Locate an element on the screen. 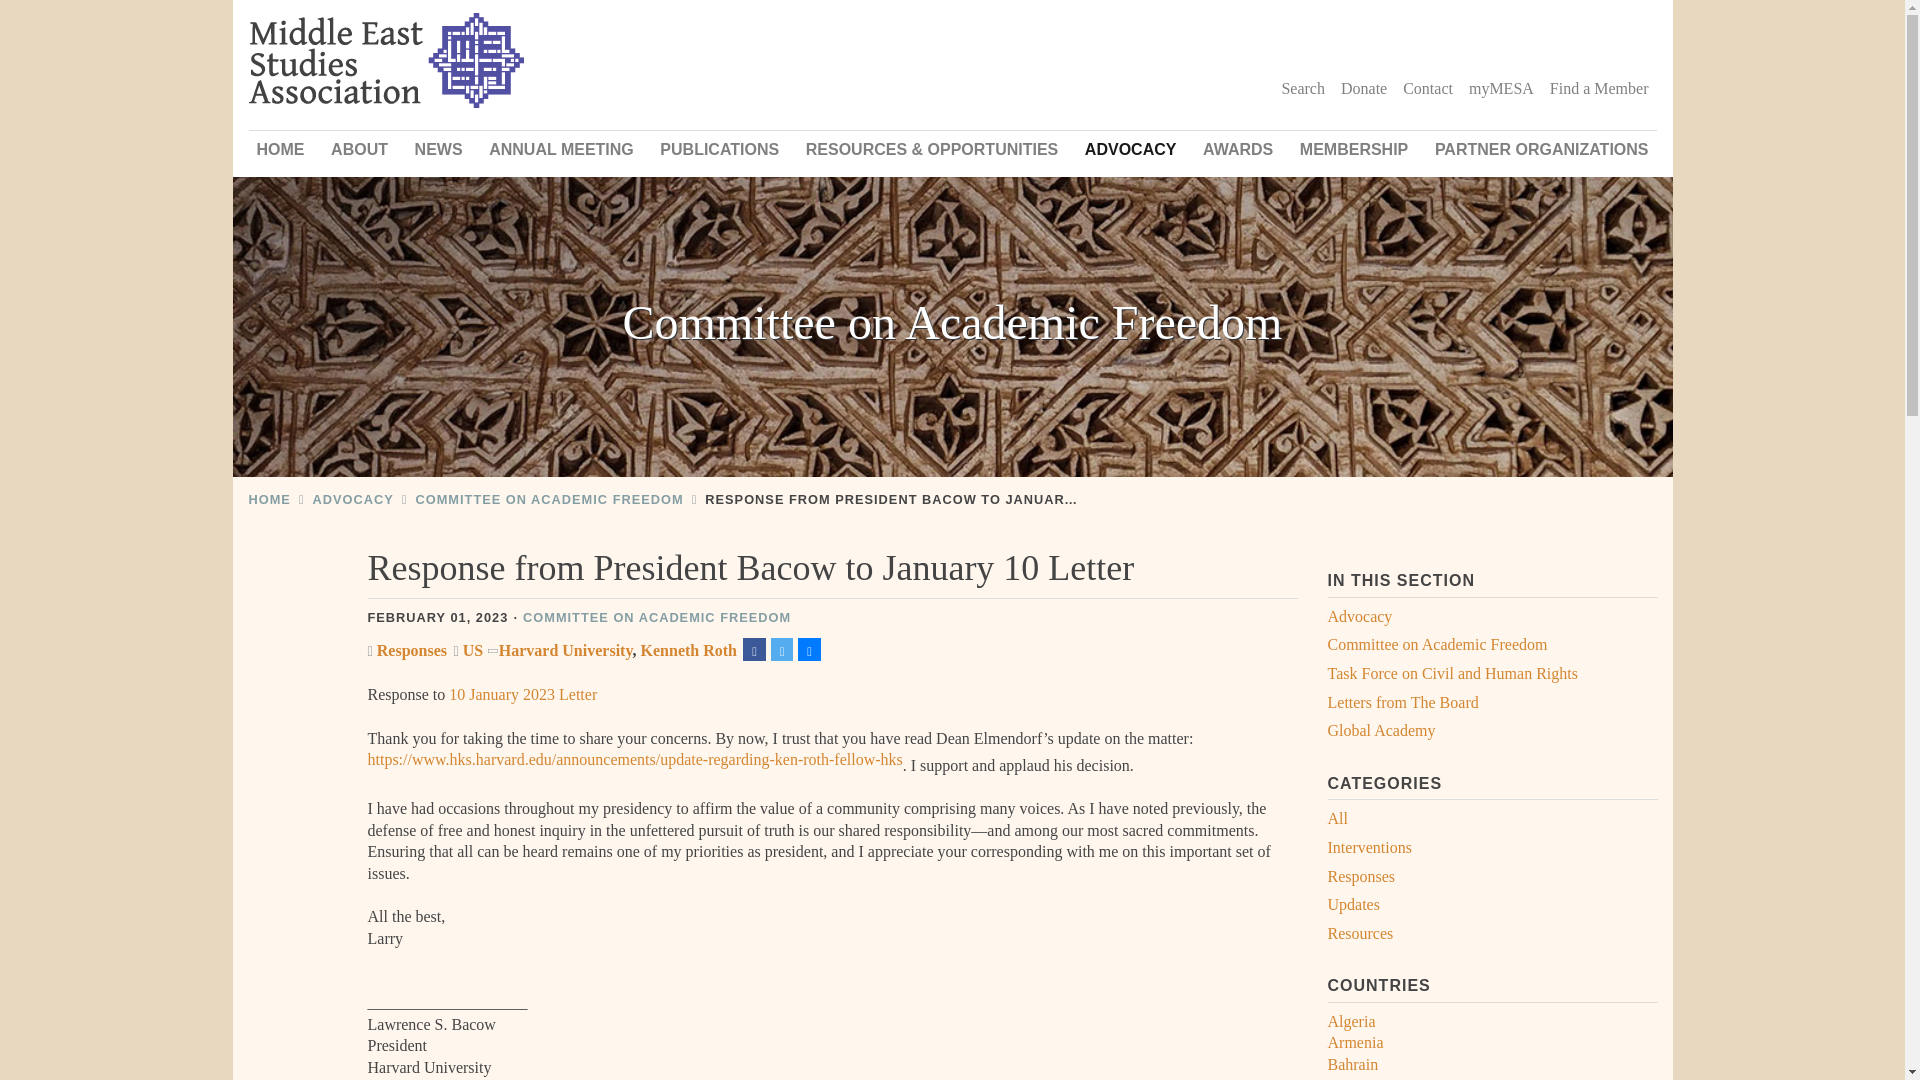 Image resolution: width=1920 pixels, height=1080 pixels. Find a Member is located at coordinates (1598, 89).